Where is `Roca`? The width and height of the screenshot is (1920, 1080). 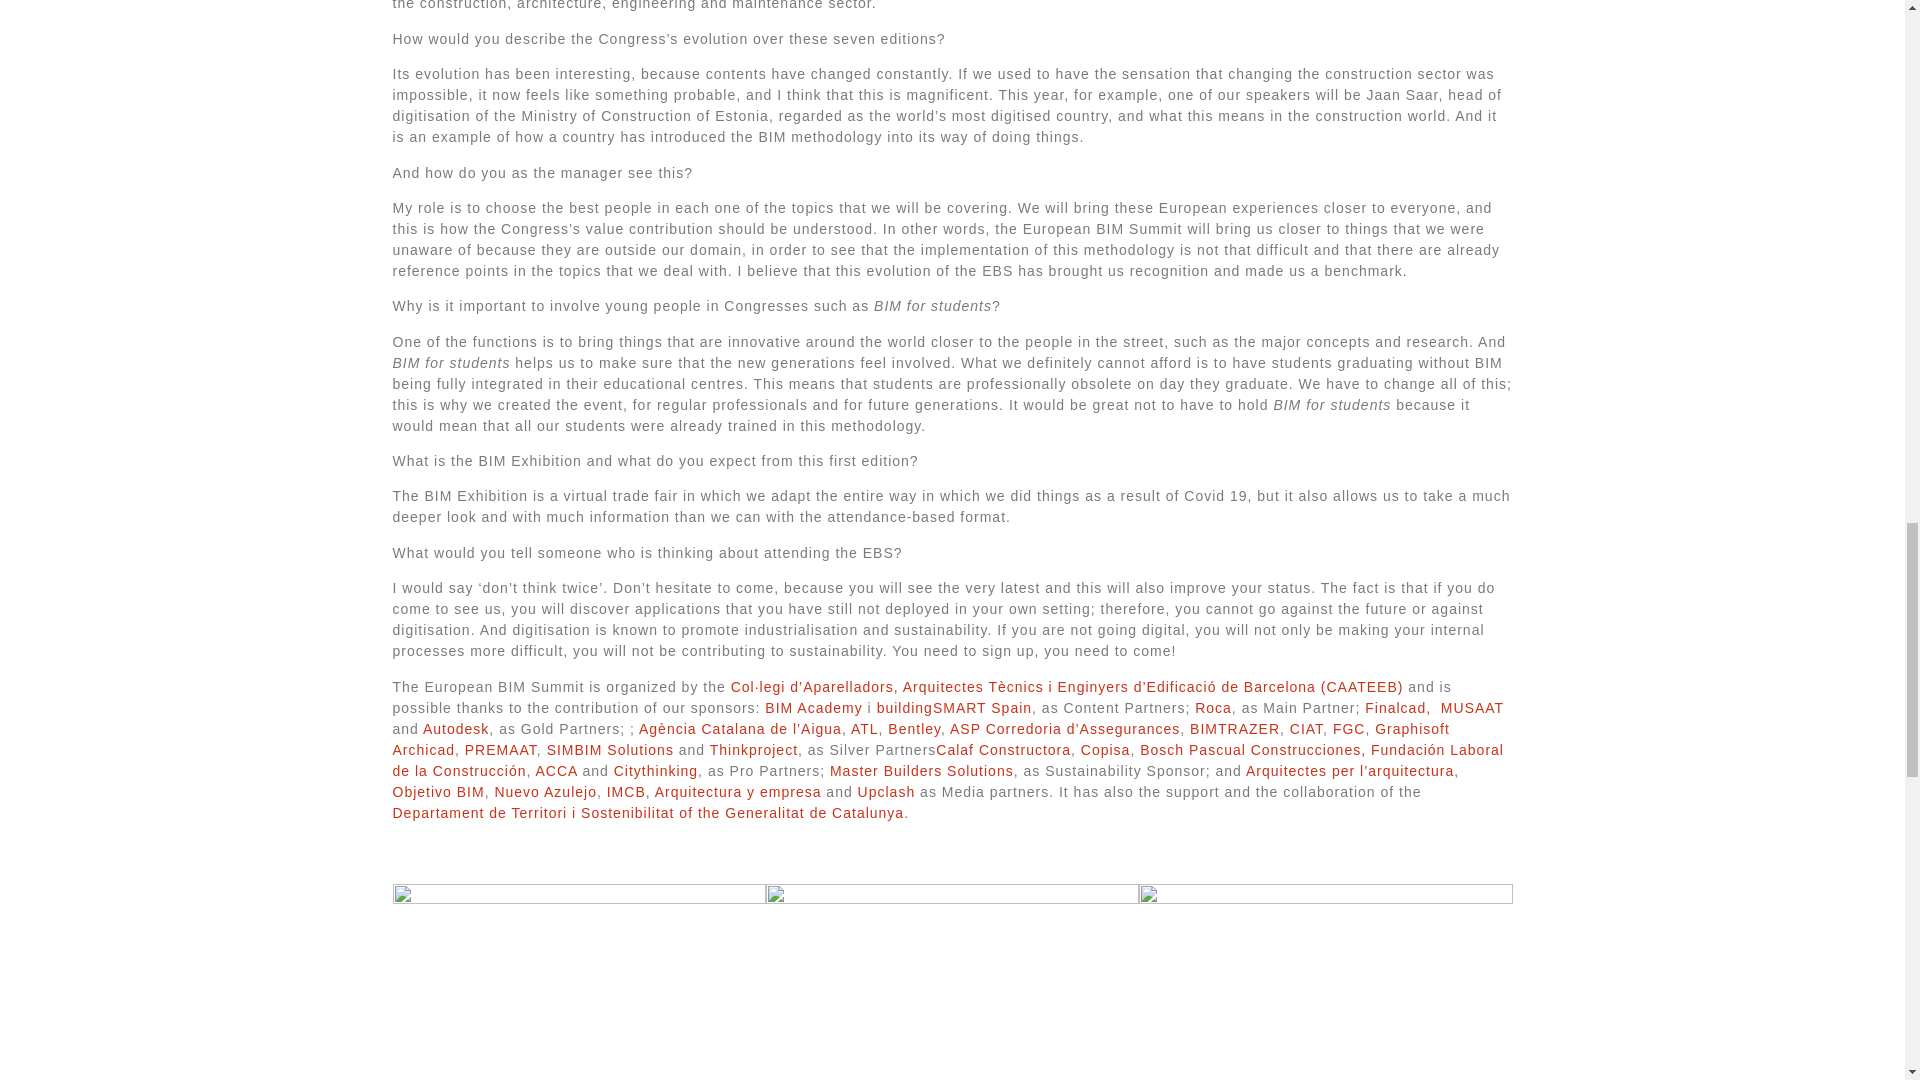 Roca is located at coordinates (1213, 708).